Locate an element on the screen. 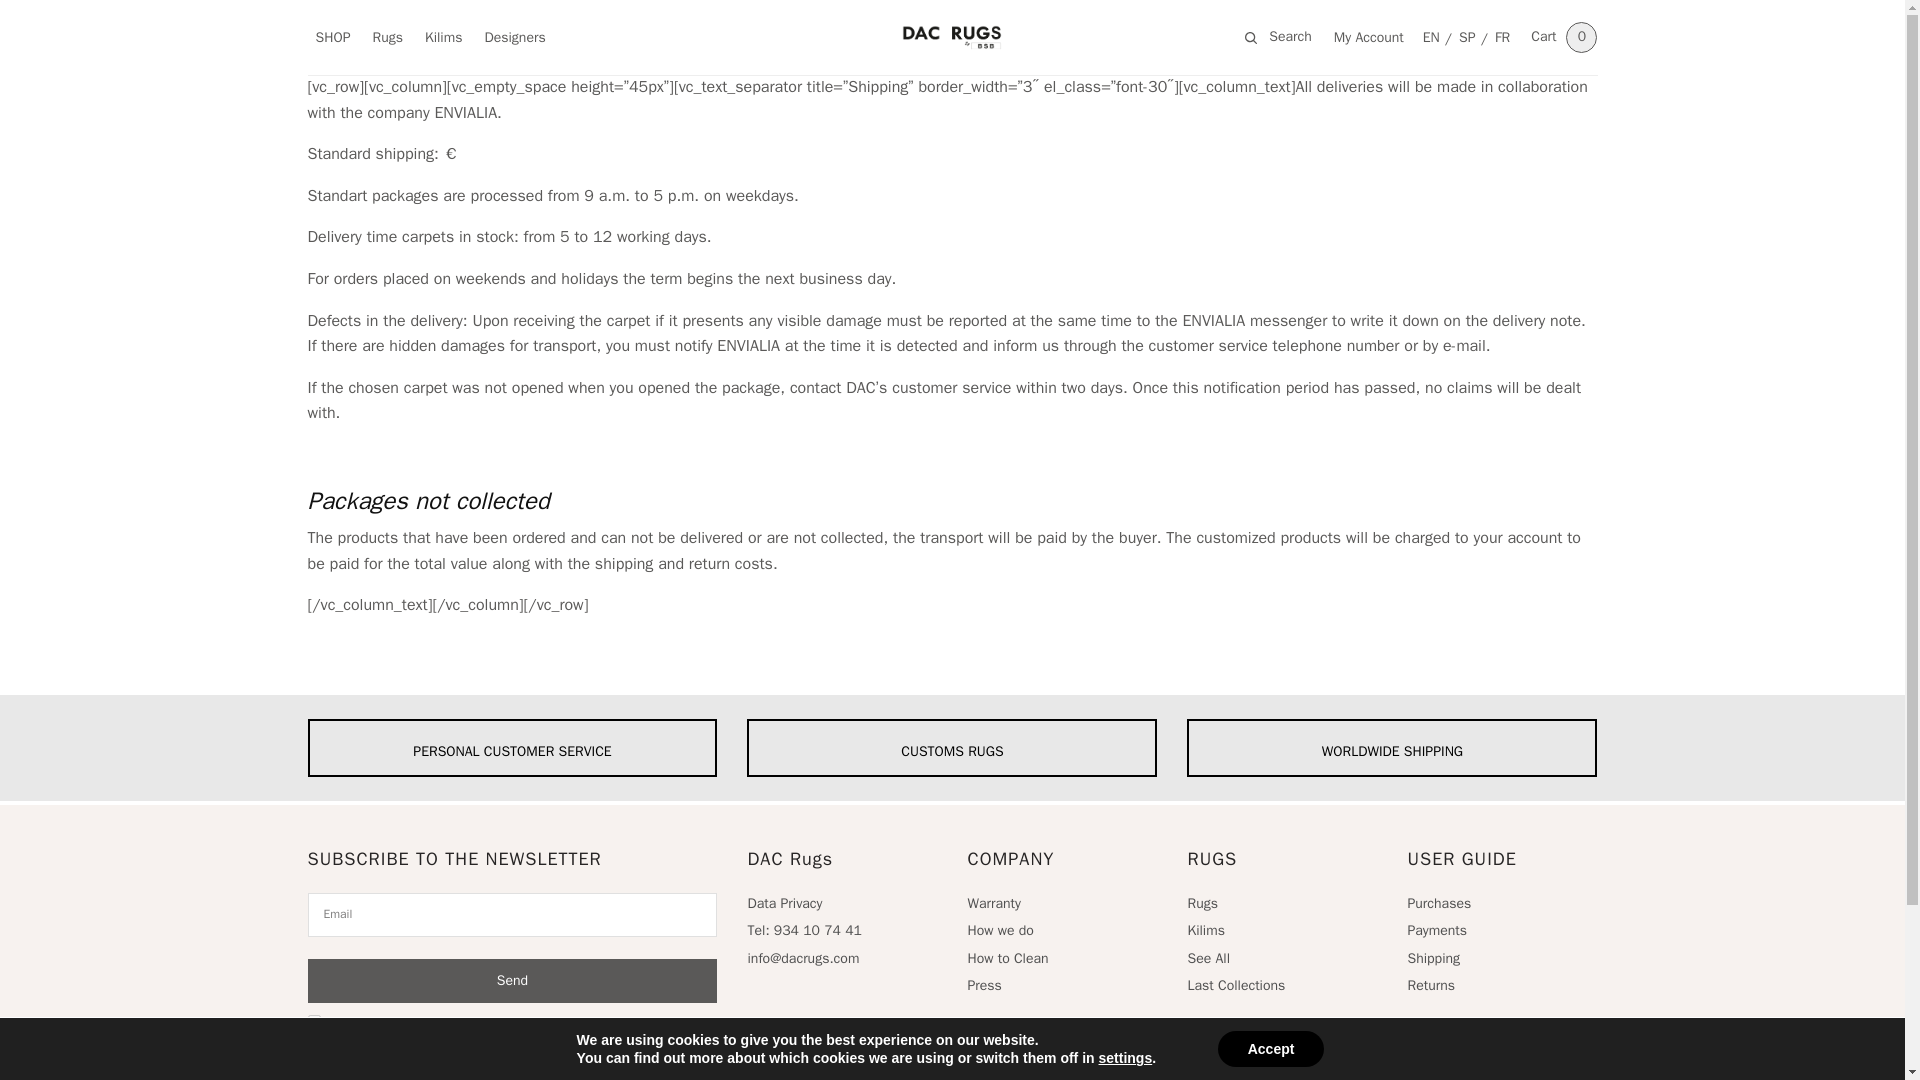 Image resolution: width=1920 pixels, height=1080 pixels. data confidentiality. is located at coordinates (528, 1024).